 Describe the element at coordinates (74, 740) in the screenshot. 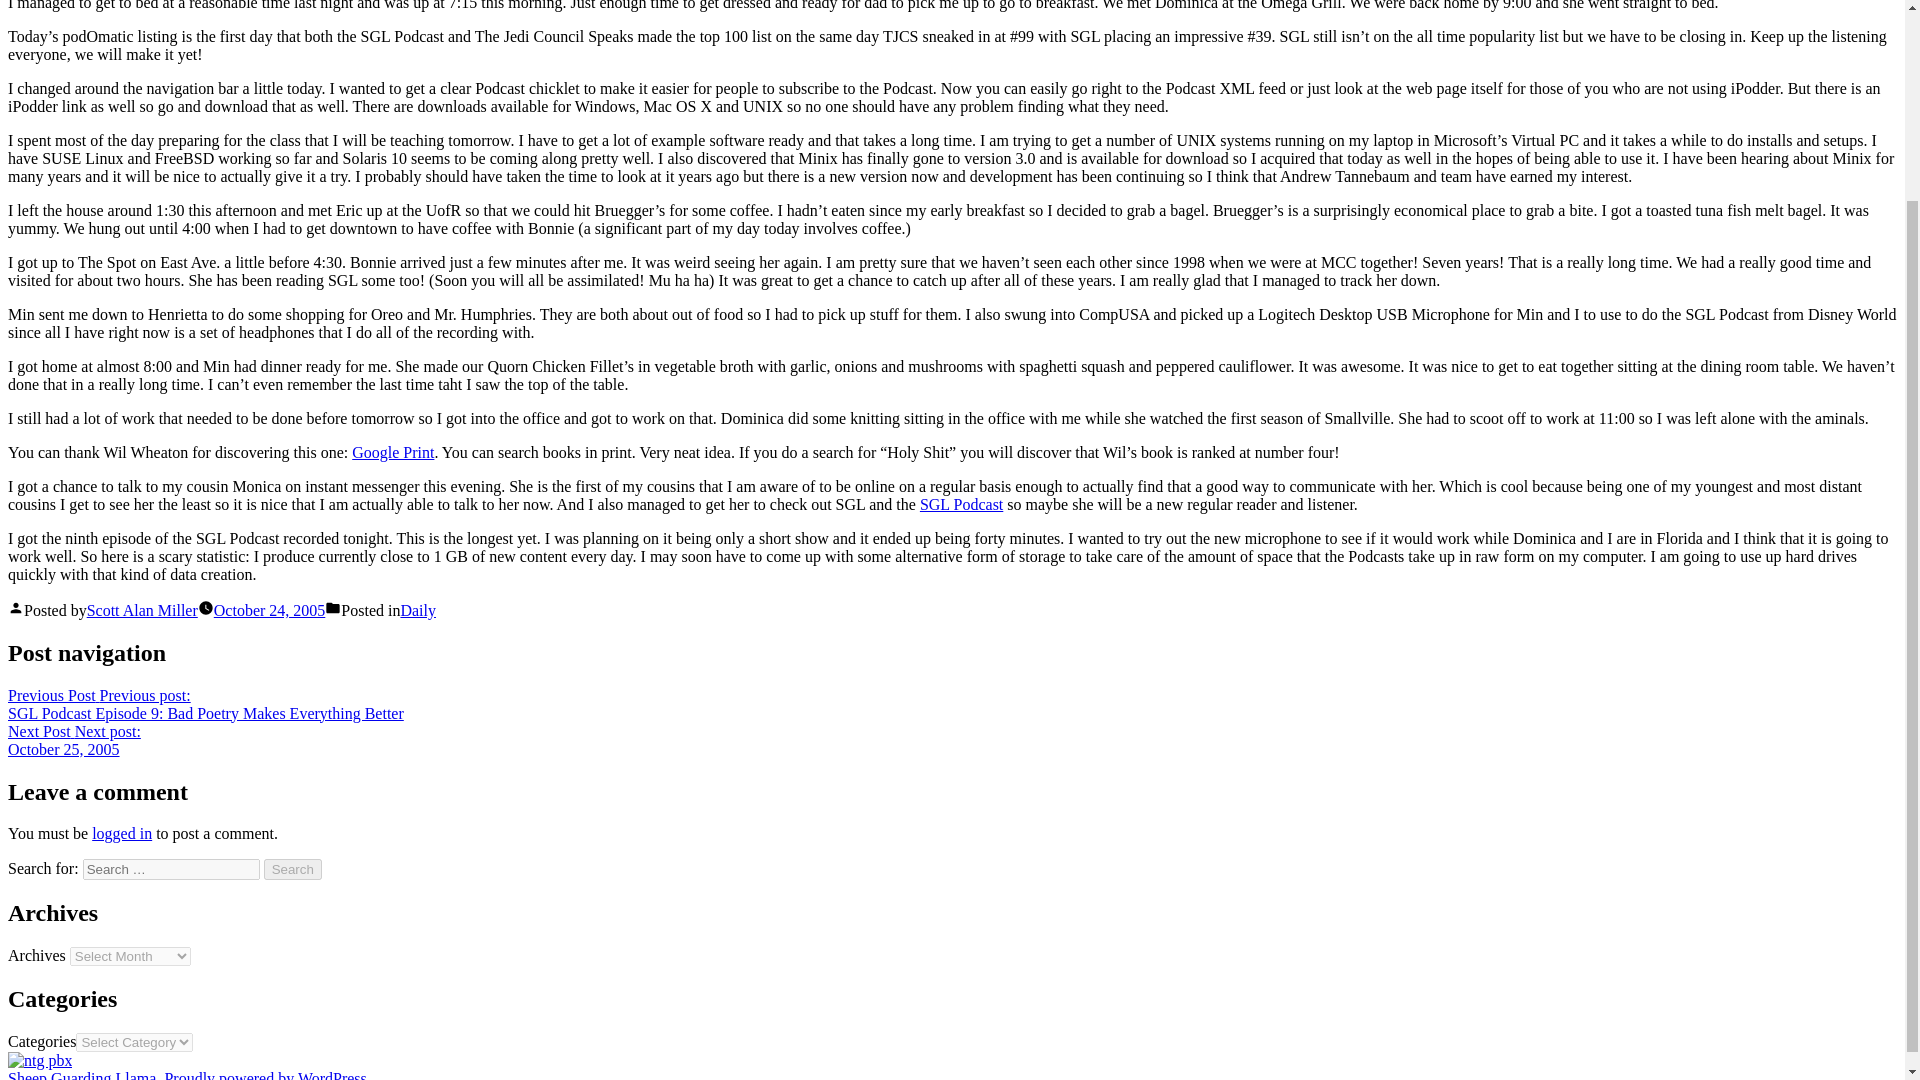

I see `Daily` at that location.